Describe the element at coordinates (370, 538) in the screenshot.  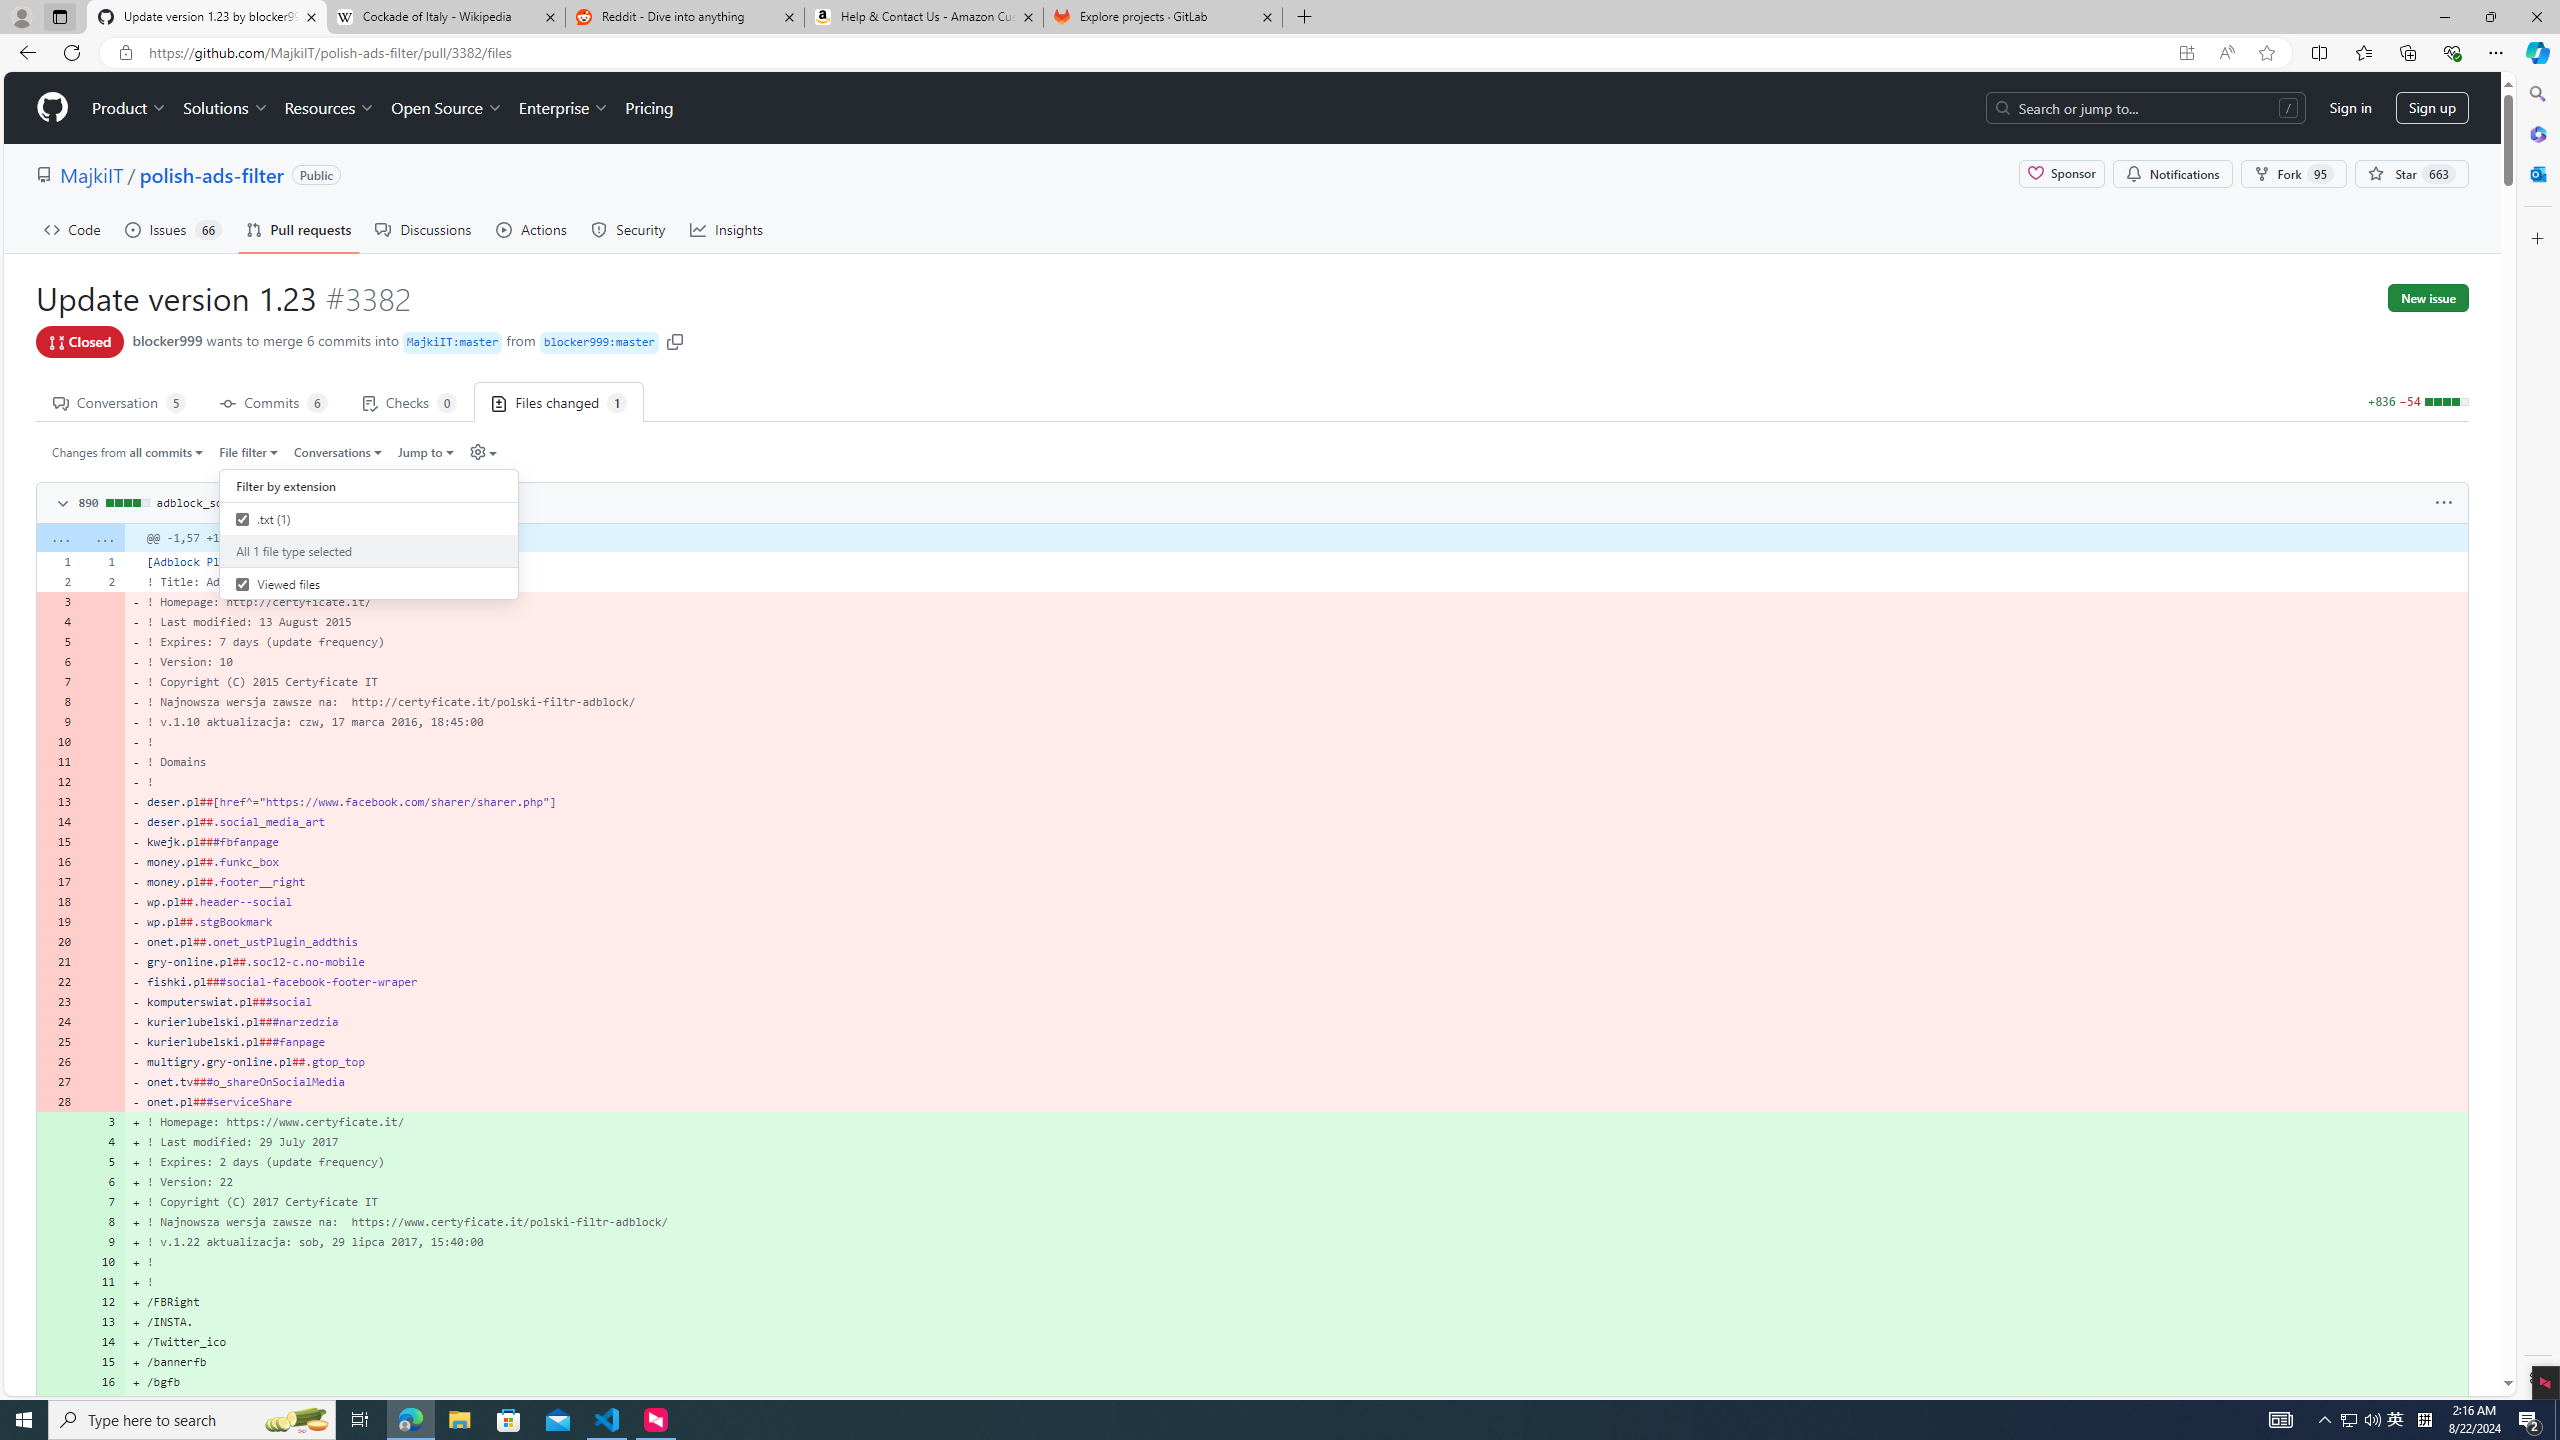
I see `Class: SelectMenu js-file-filter` at that location.